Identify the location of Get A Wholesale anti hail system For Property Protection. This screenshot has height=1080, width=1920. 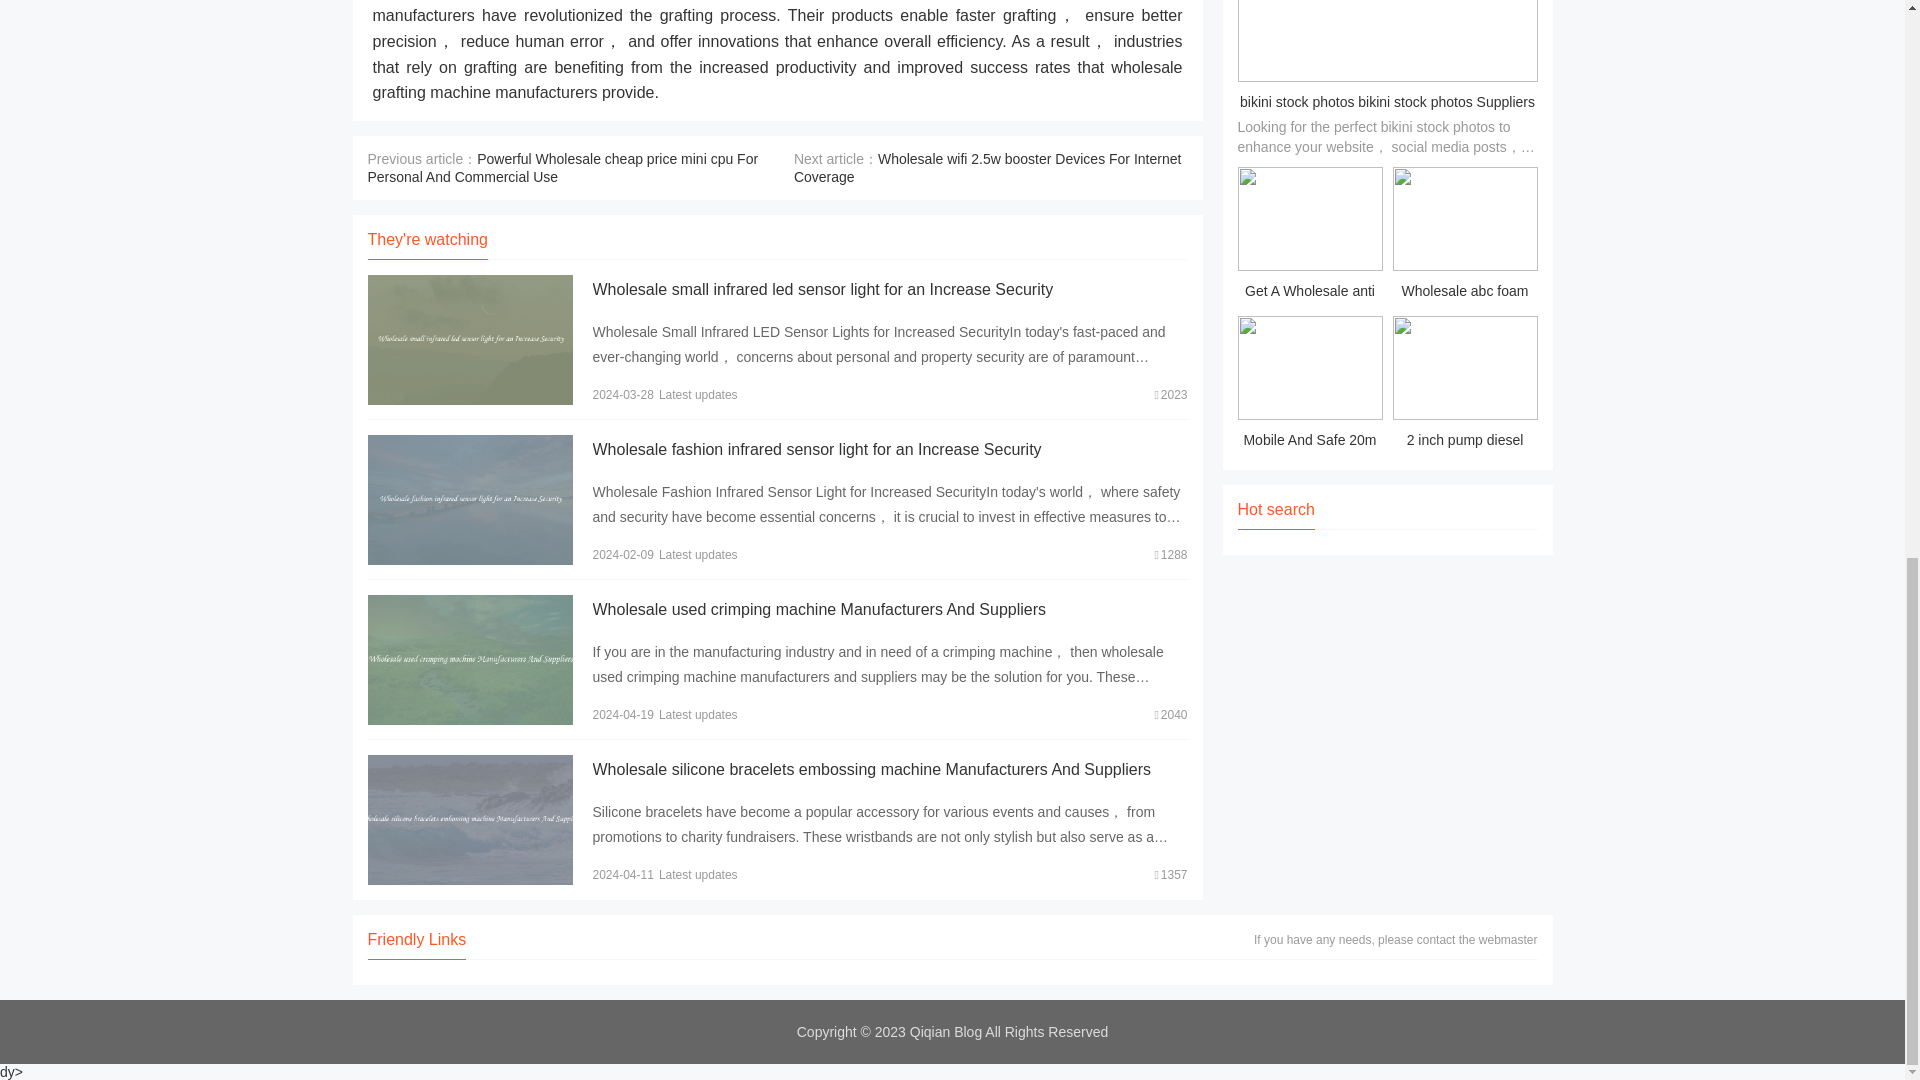
(1310, 236).